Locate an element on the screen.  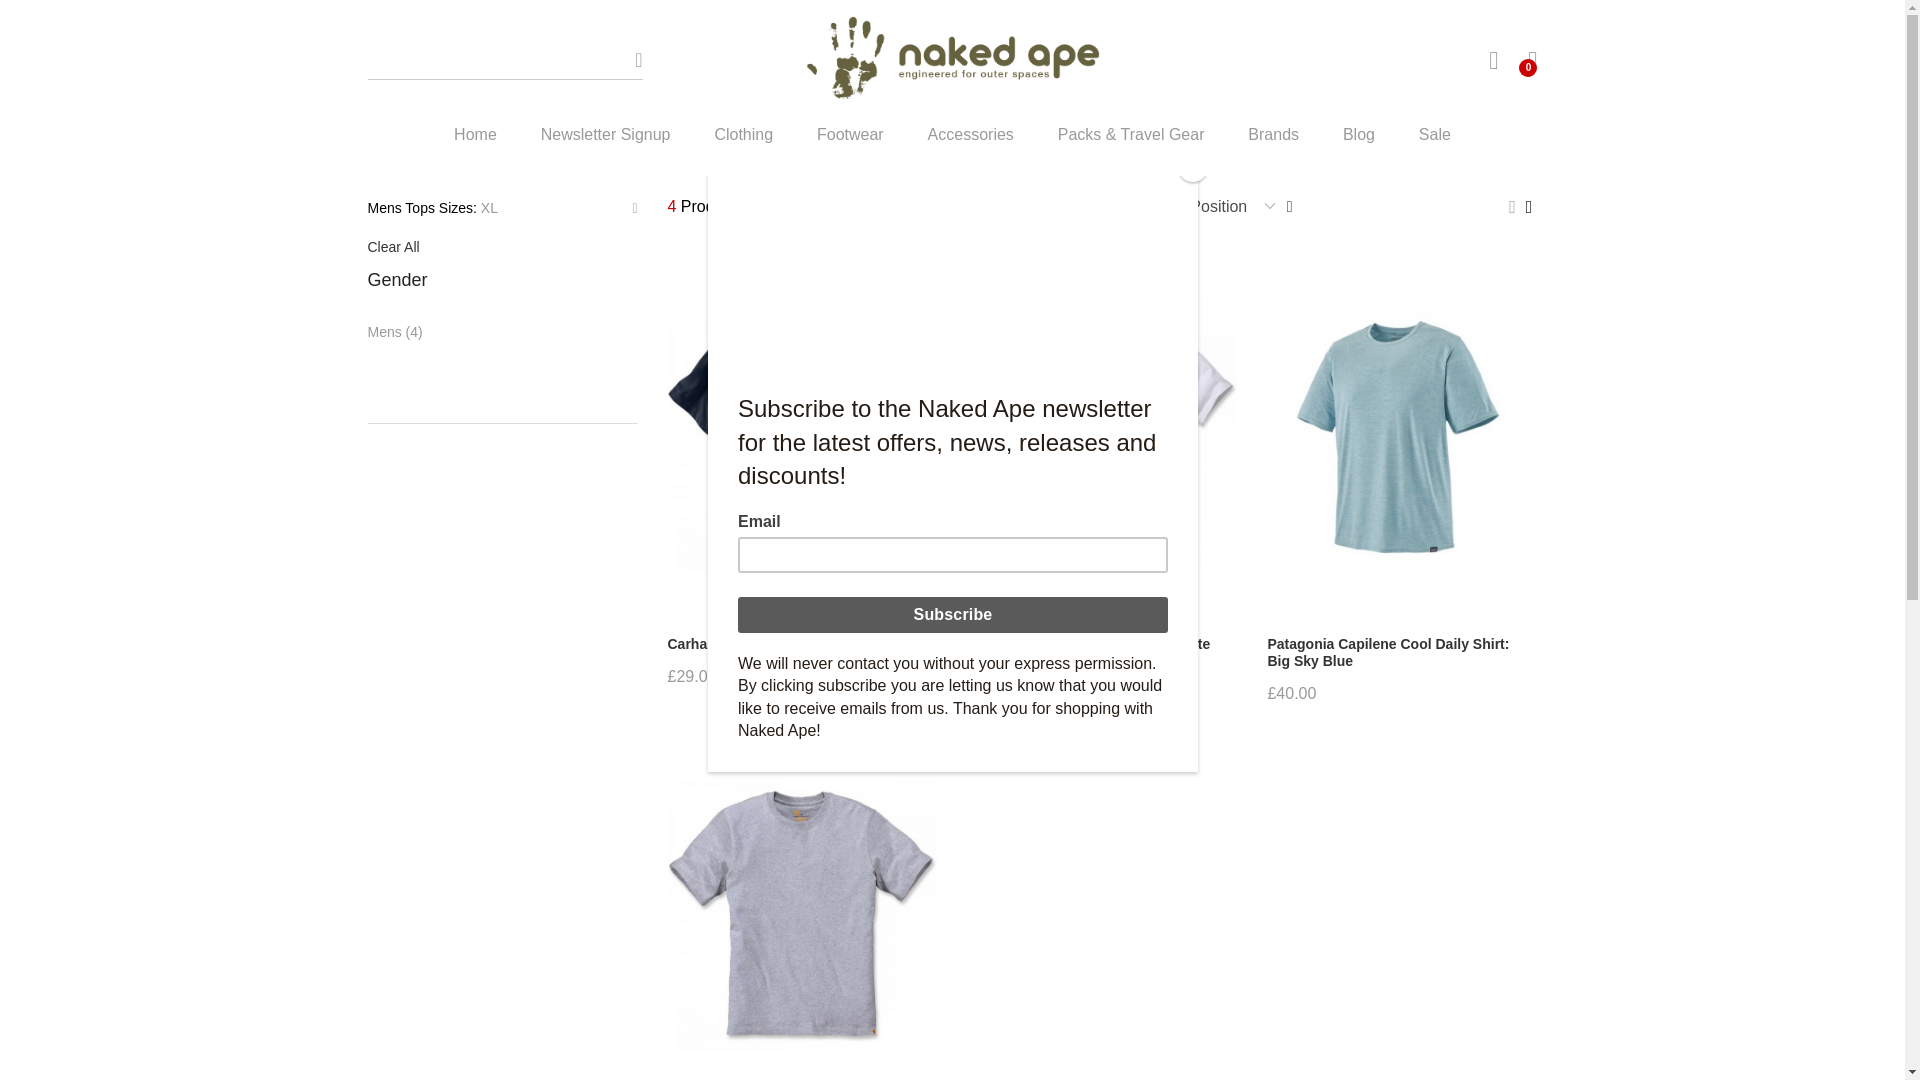
Go to Home Page is located at coordinates (873, 128).